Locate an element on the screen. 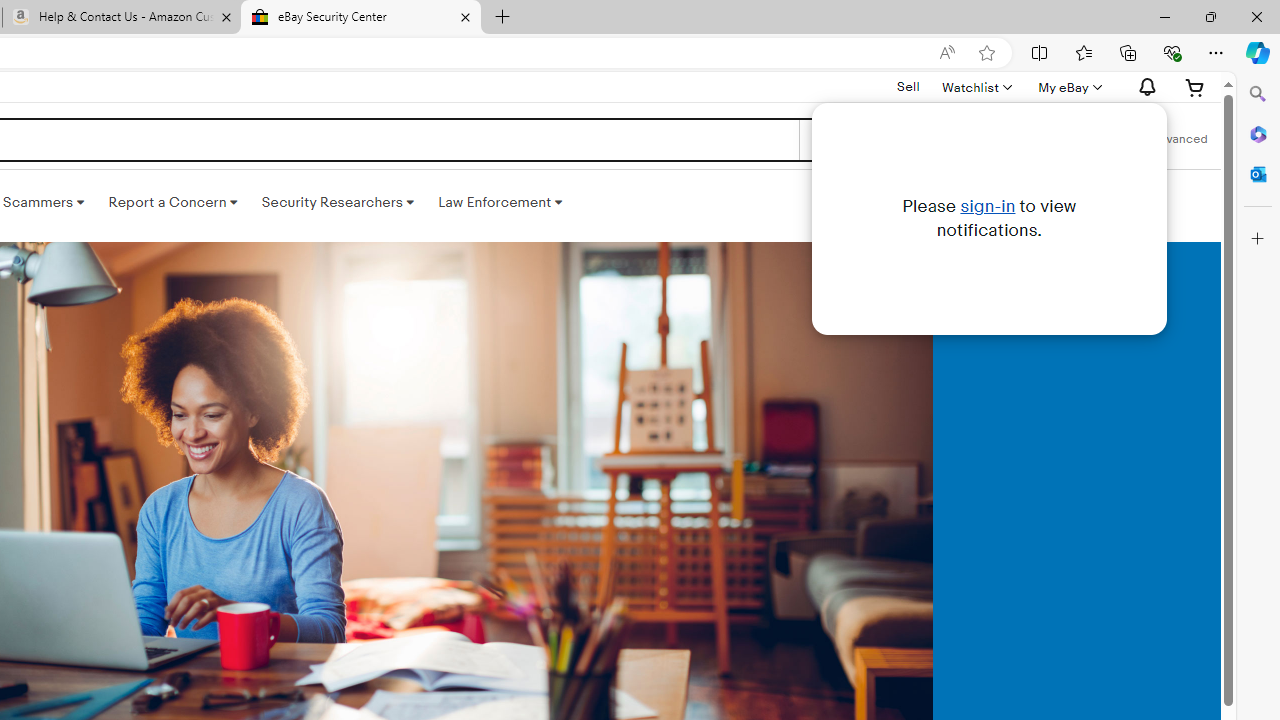  Your shopping cart is located at coordinates (1195, 87).